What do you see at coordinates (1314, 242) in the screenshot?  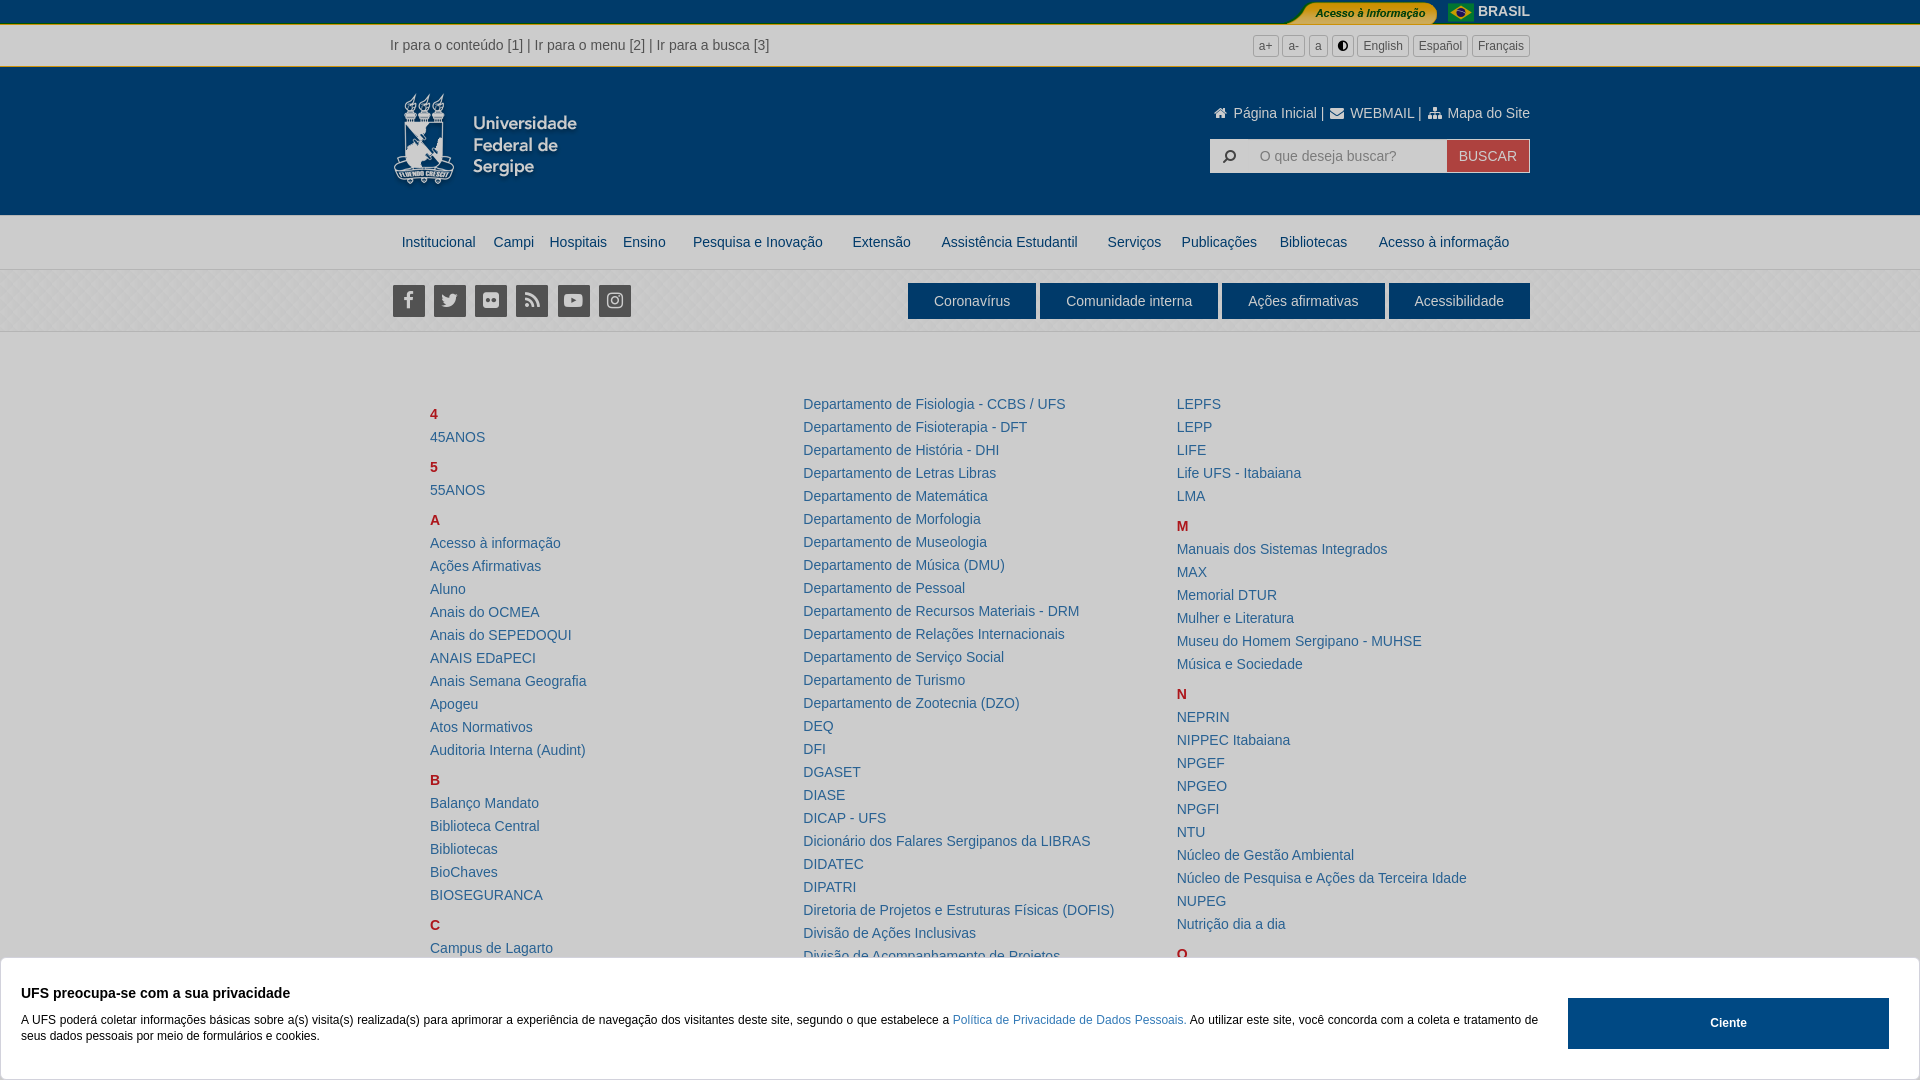 I see `Bibliotecas` at bounding box center [1314, 242].